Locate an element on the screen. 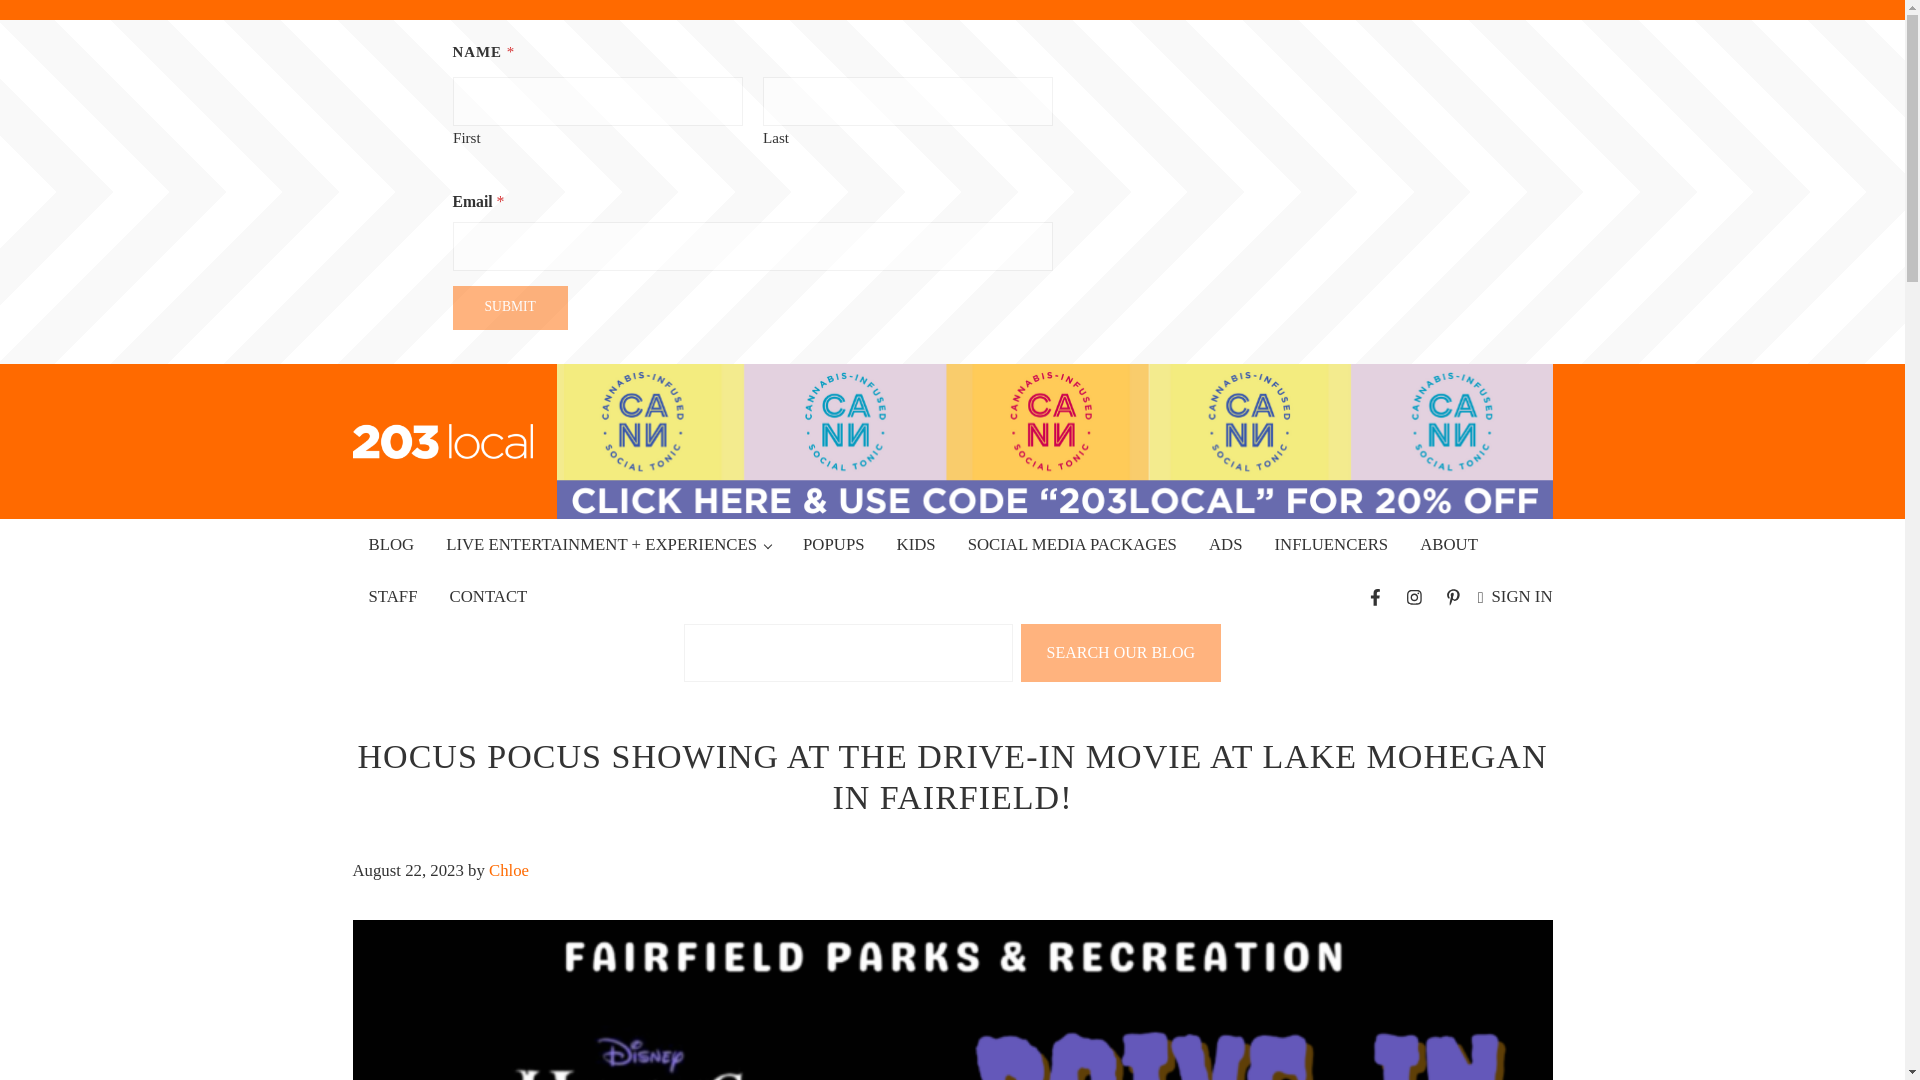  STAFF is located at coordinates (392, 597).